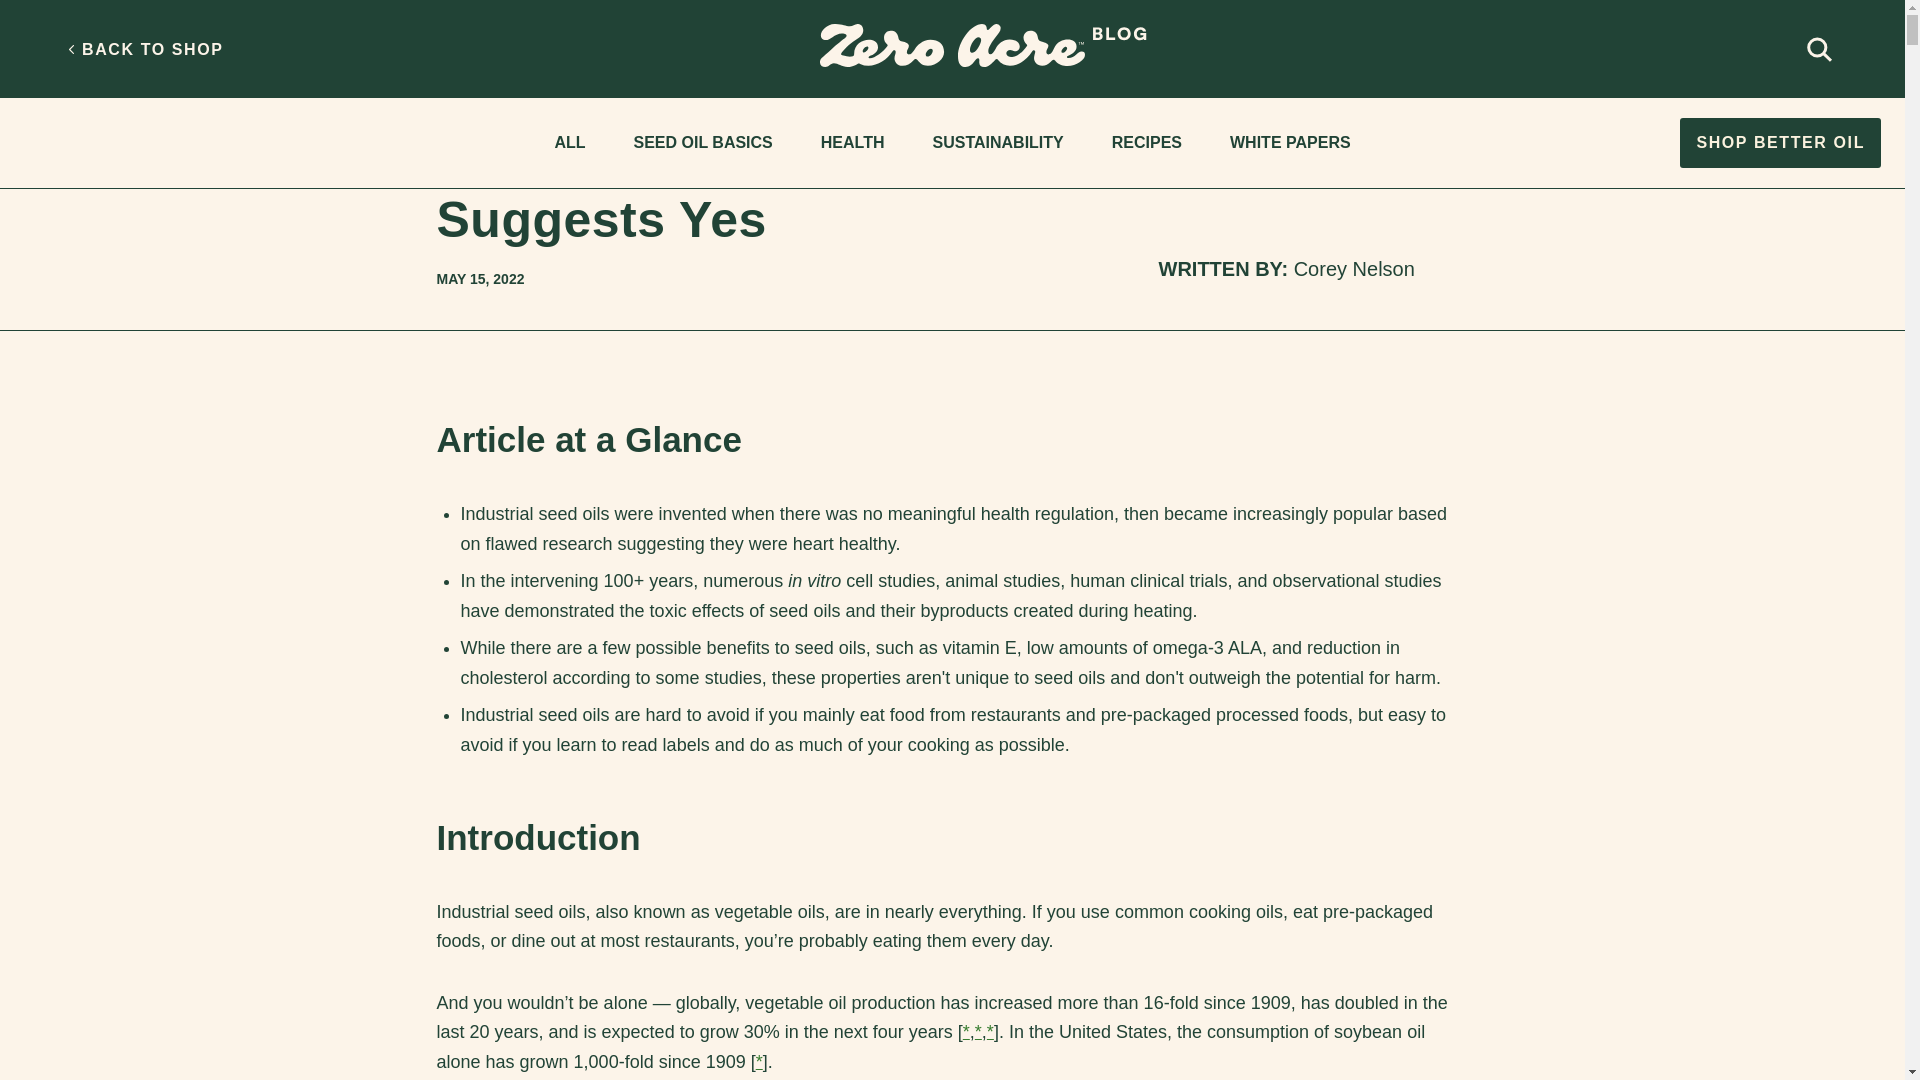  I want to click on BACK TO SHOP, so click(148, 50).